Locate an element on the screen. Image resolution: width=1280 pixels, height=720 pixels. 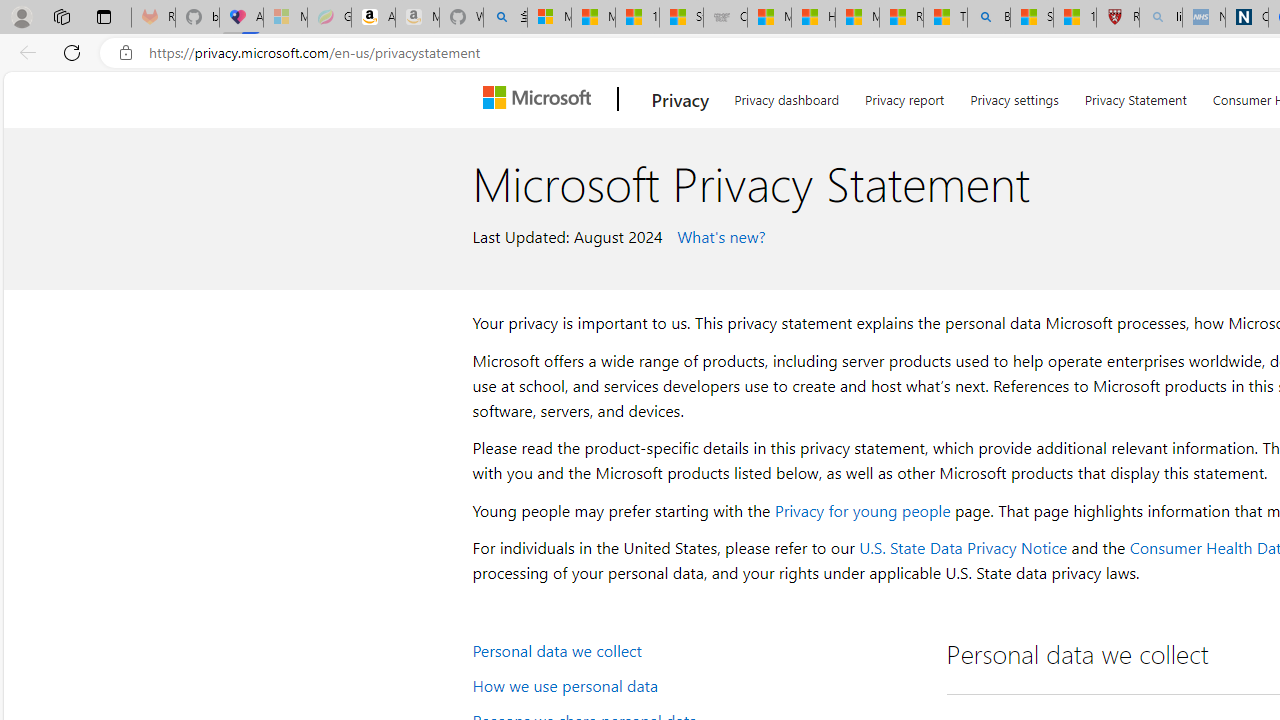
Personal data we collect is located at coordinates (696, 650).